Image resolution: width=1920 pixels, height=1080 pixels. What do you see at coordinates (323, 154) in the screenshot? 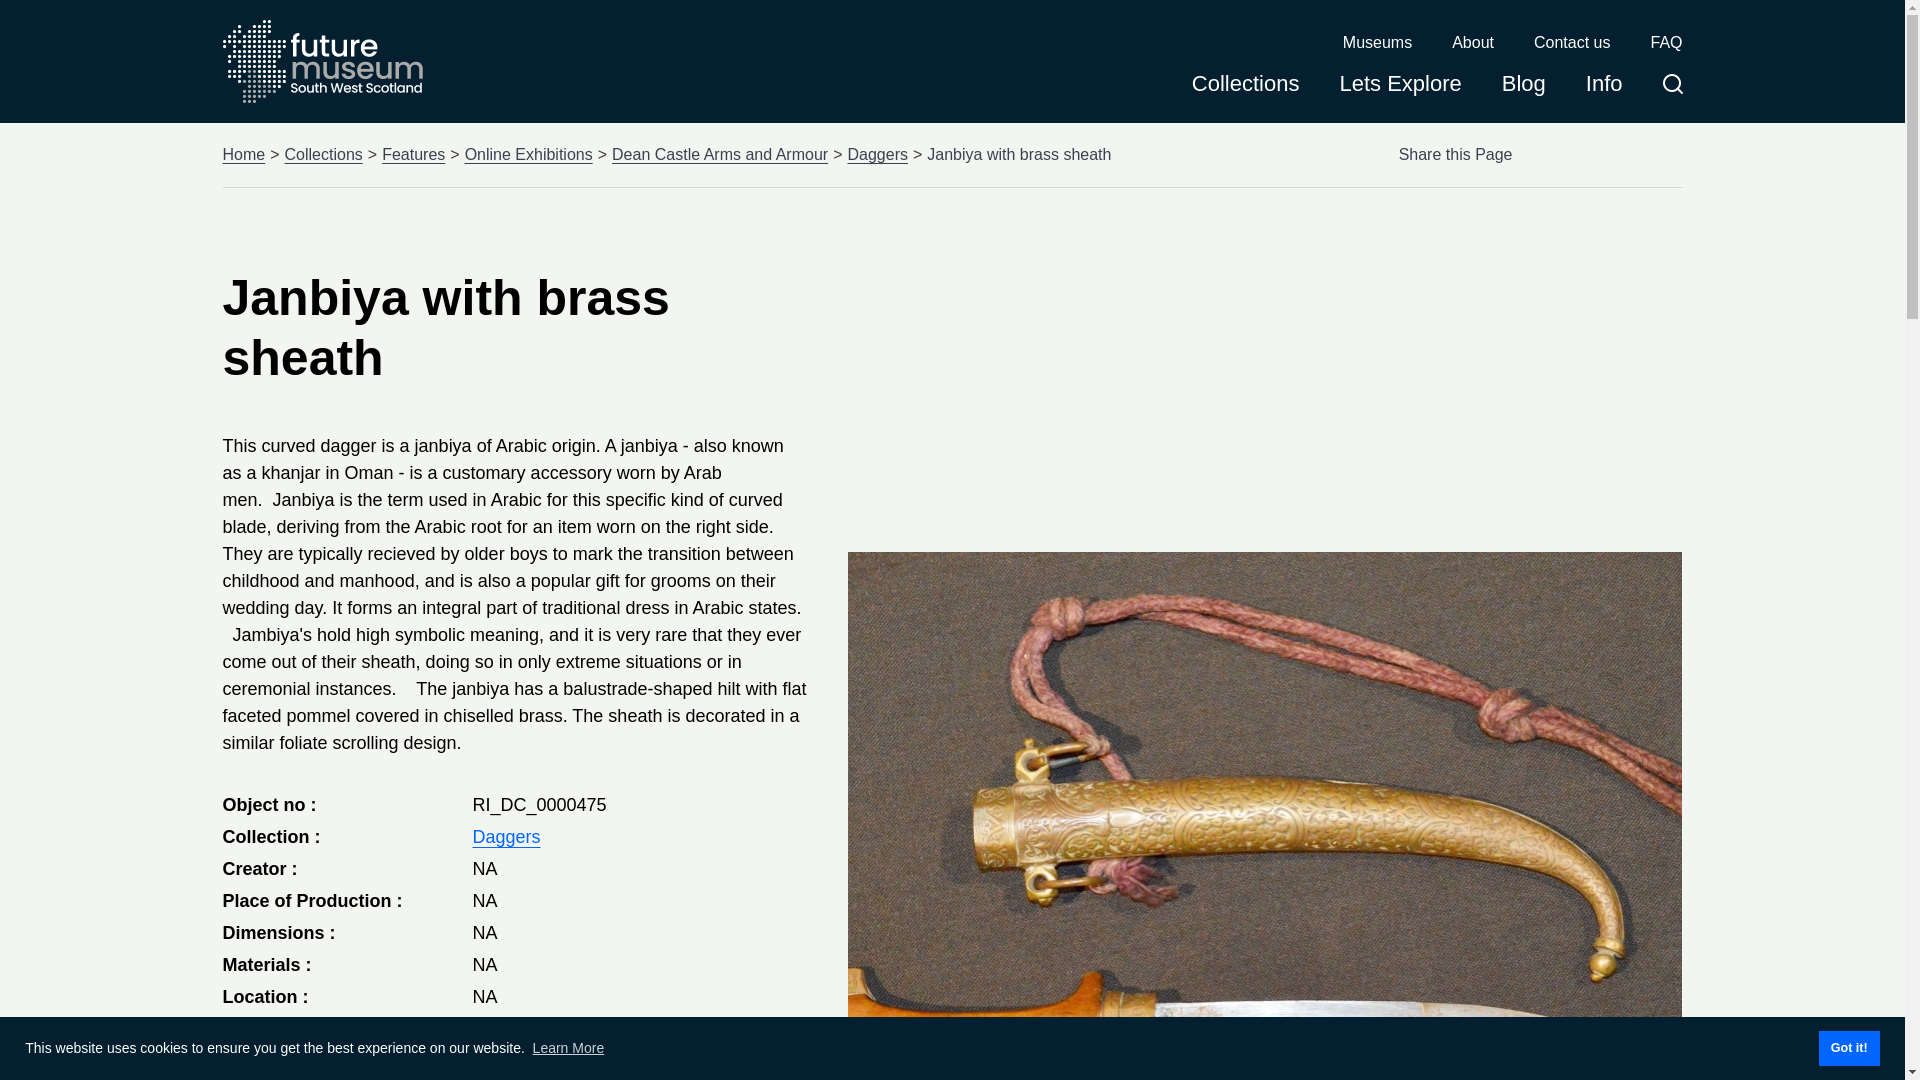
I see `Collections` at bounding box center [323, 154].